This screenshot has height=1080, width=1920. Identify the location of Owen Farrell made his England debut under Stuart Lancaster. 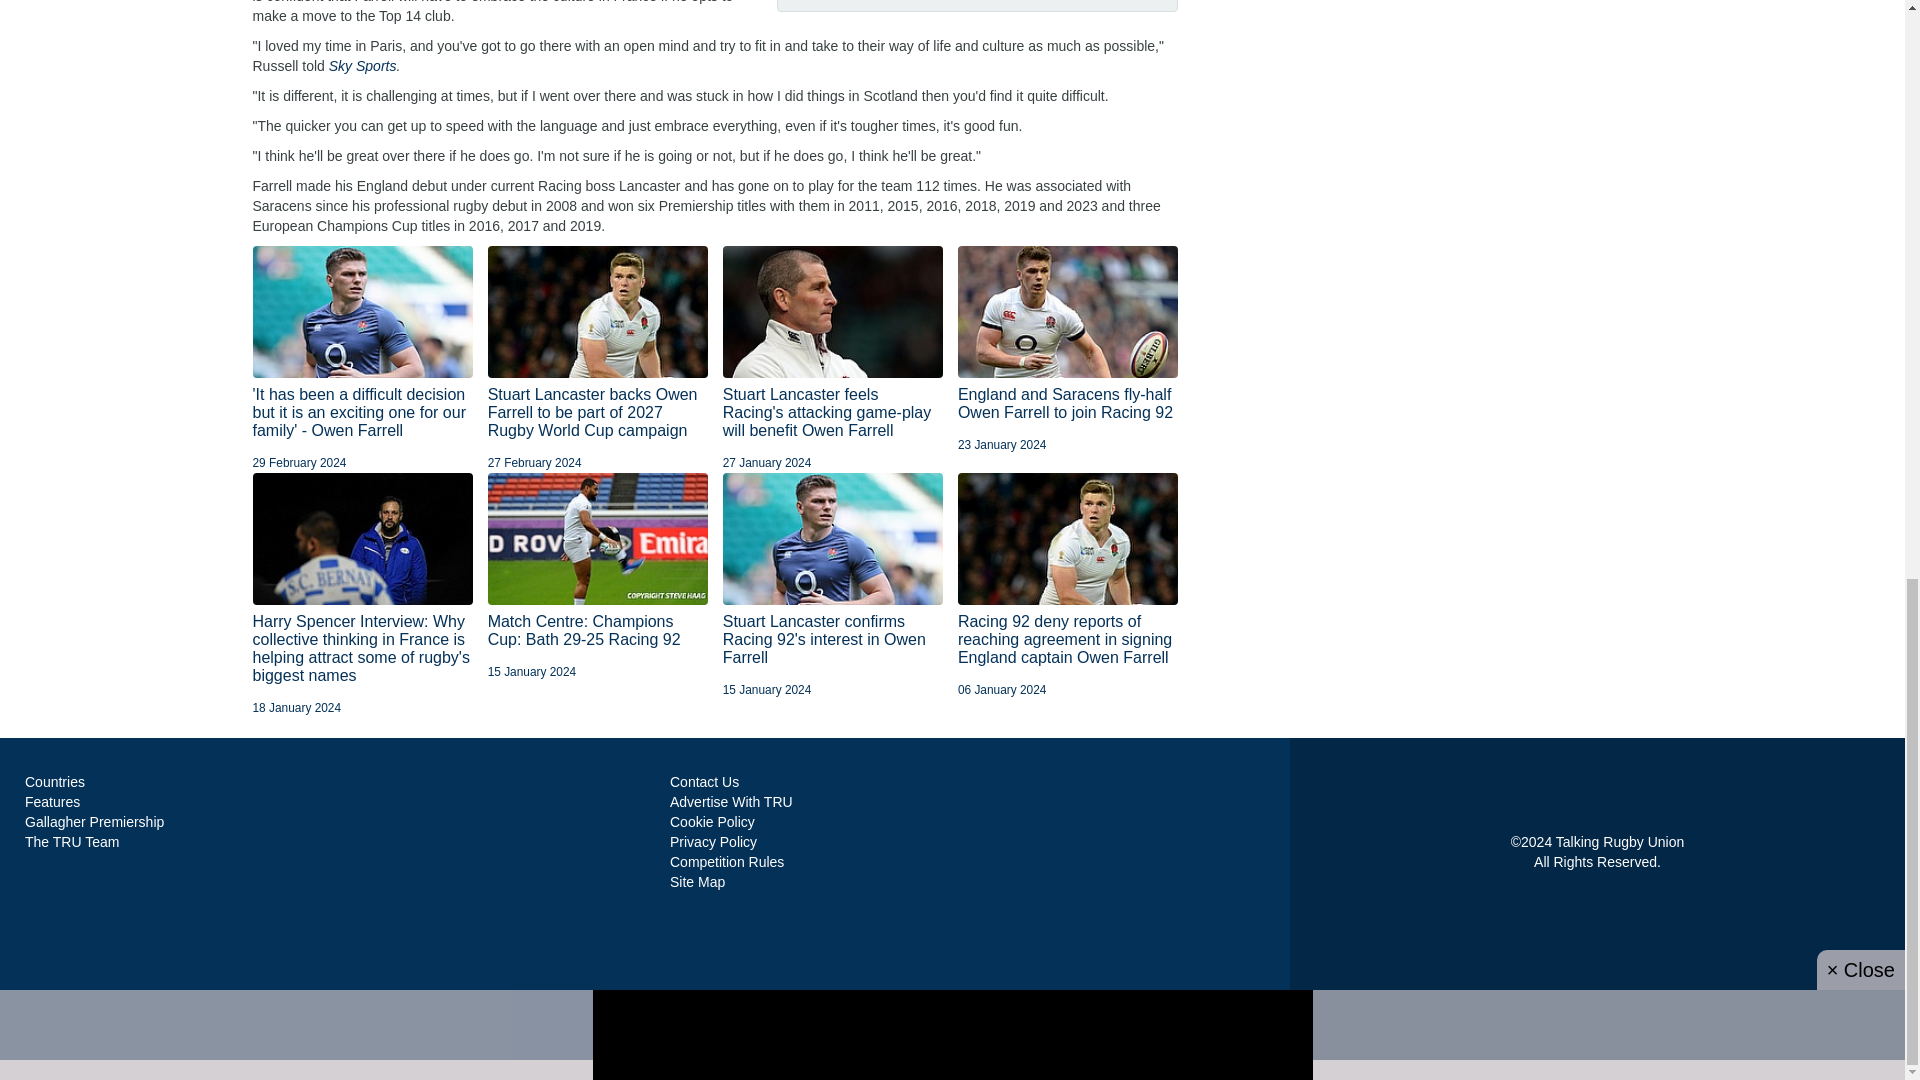
(834, 312).